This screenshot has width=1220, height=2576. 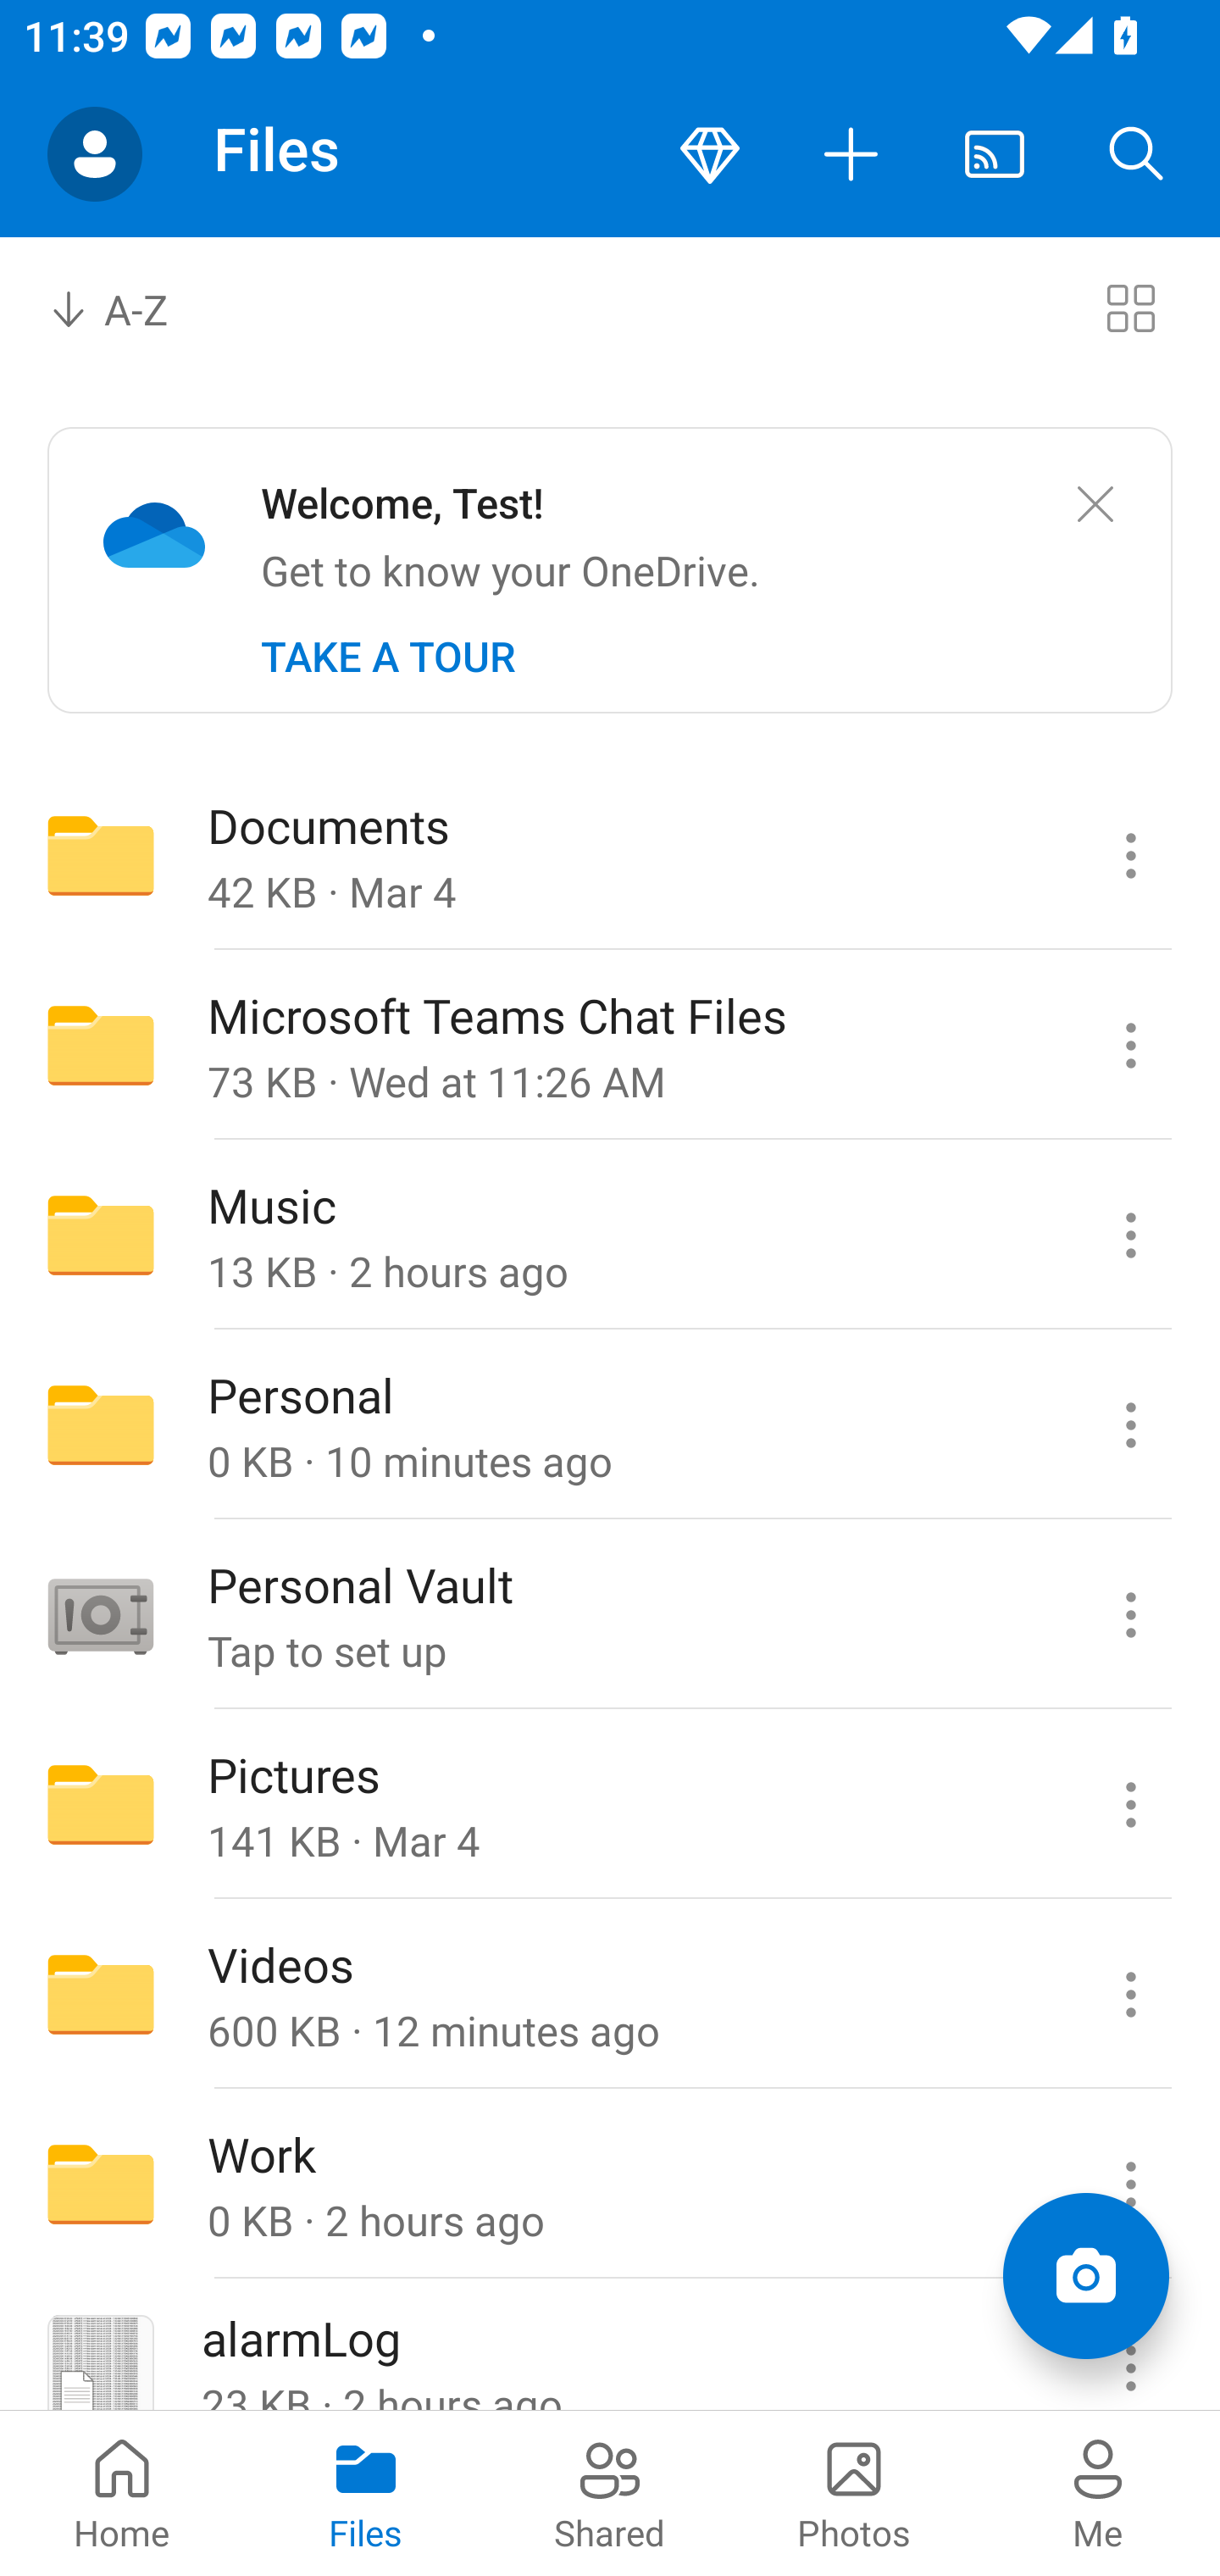 I want to click on Pictures commands, so click(x=1130, y=1805).